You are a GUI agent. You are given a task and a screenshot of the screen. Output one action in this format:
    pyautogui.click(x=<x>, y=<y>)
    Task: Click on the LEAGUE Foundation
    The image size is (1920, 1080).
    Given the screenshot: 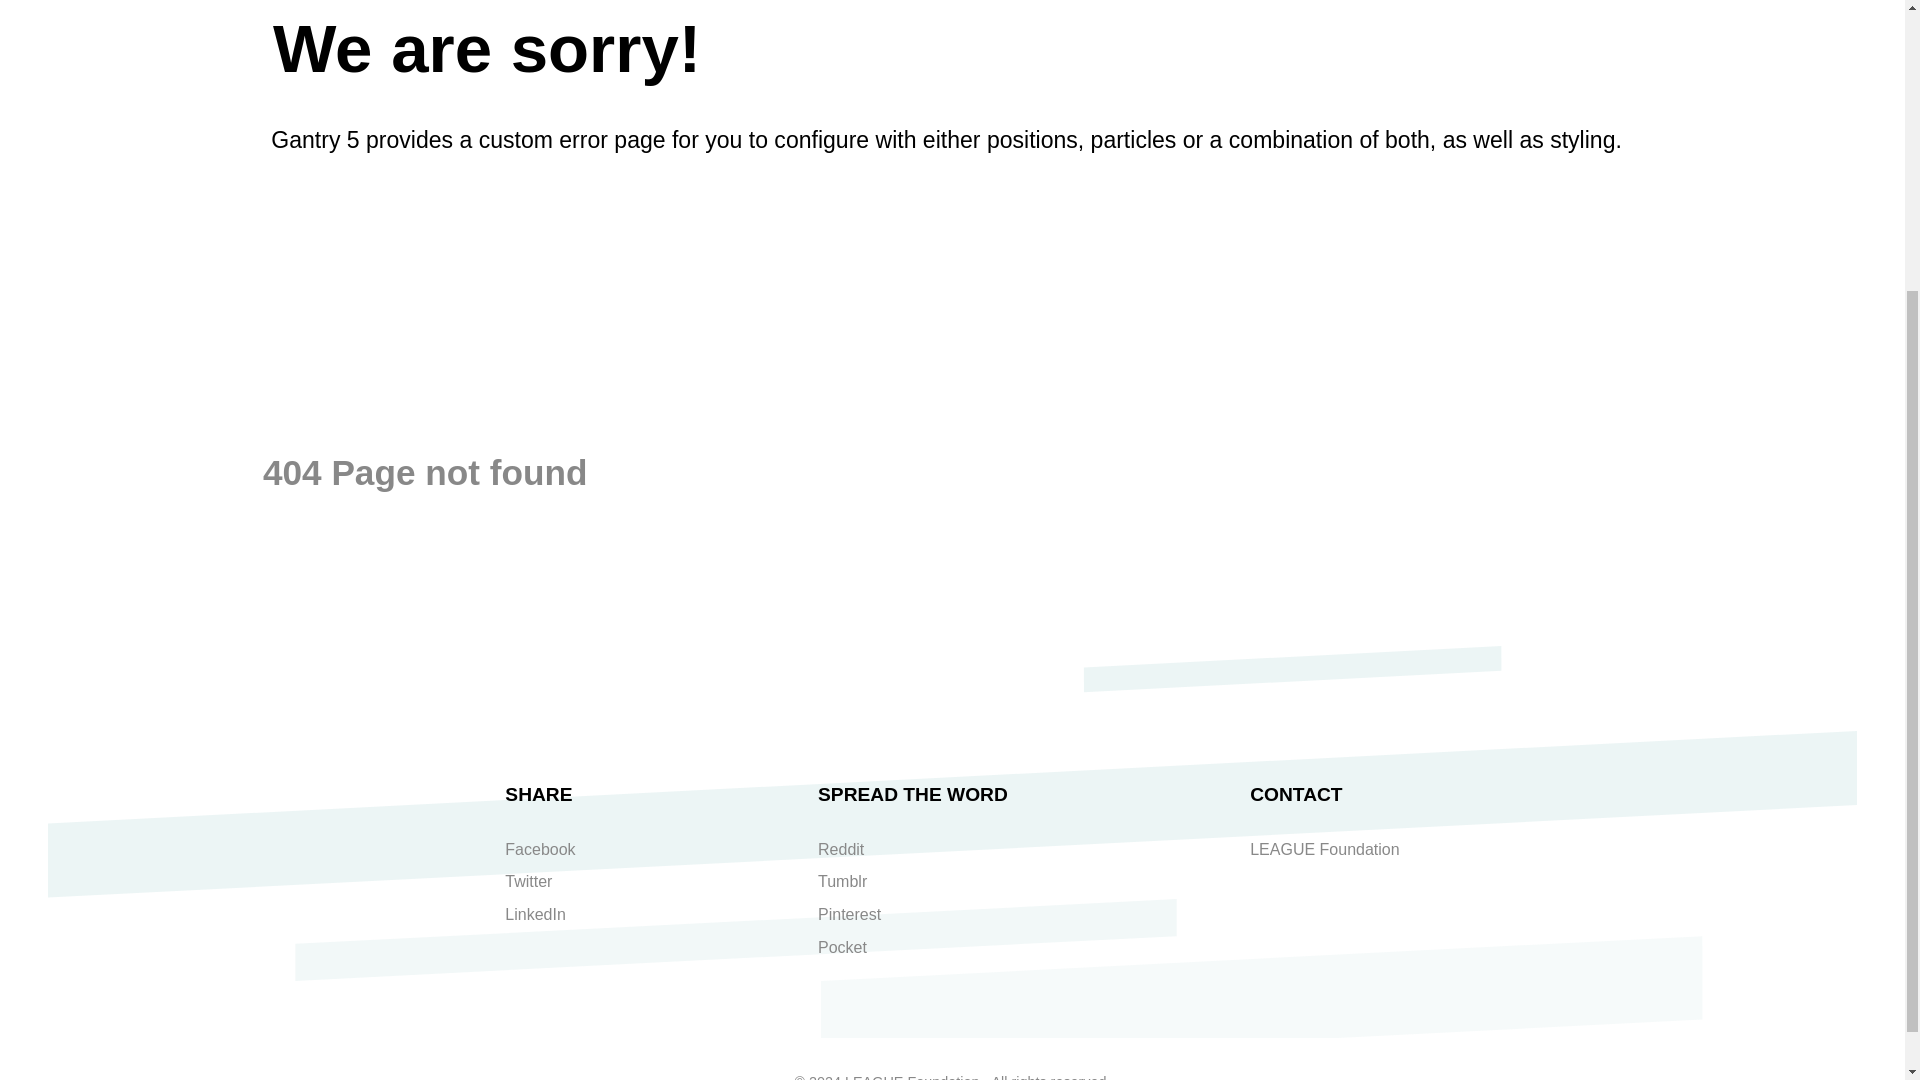 What is the action you would take?
    pyautogui.click(x=1324, y=849)
    